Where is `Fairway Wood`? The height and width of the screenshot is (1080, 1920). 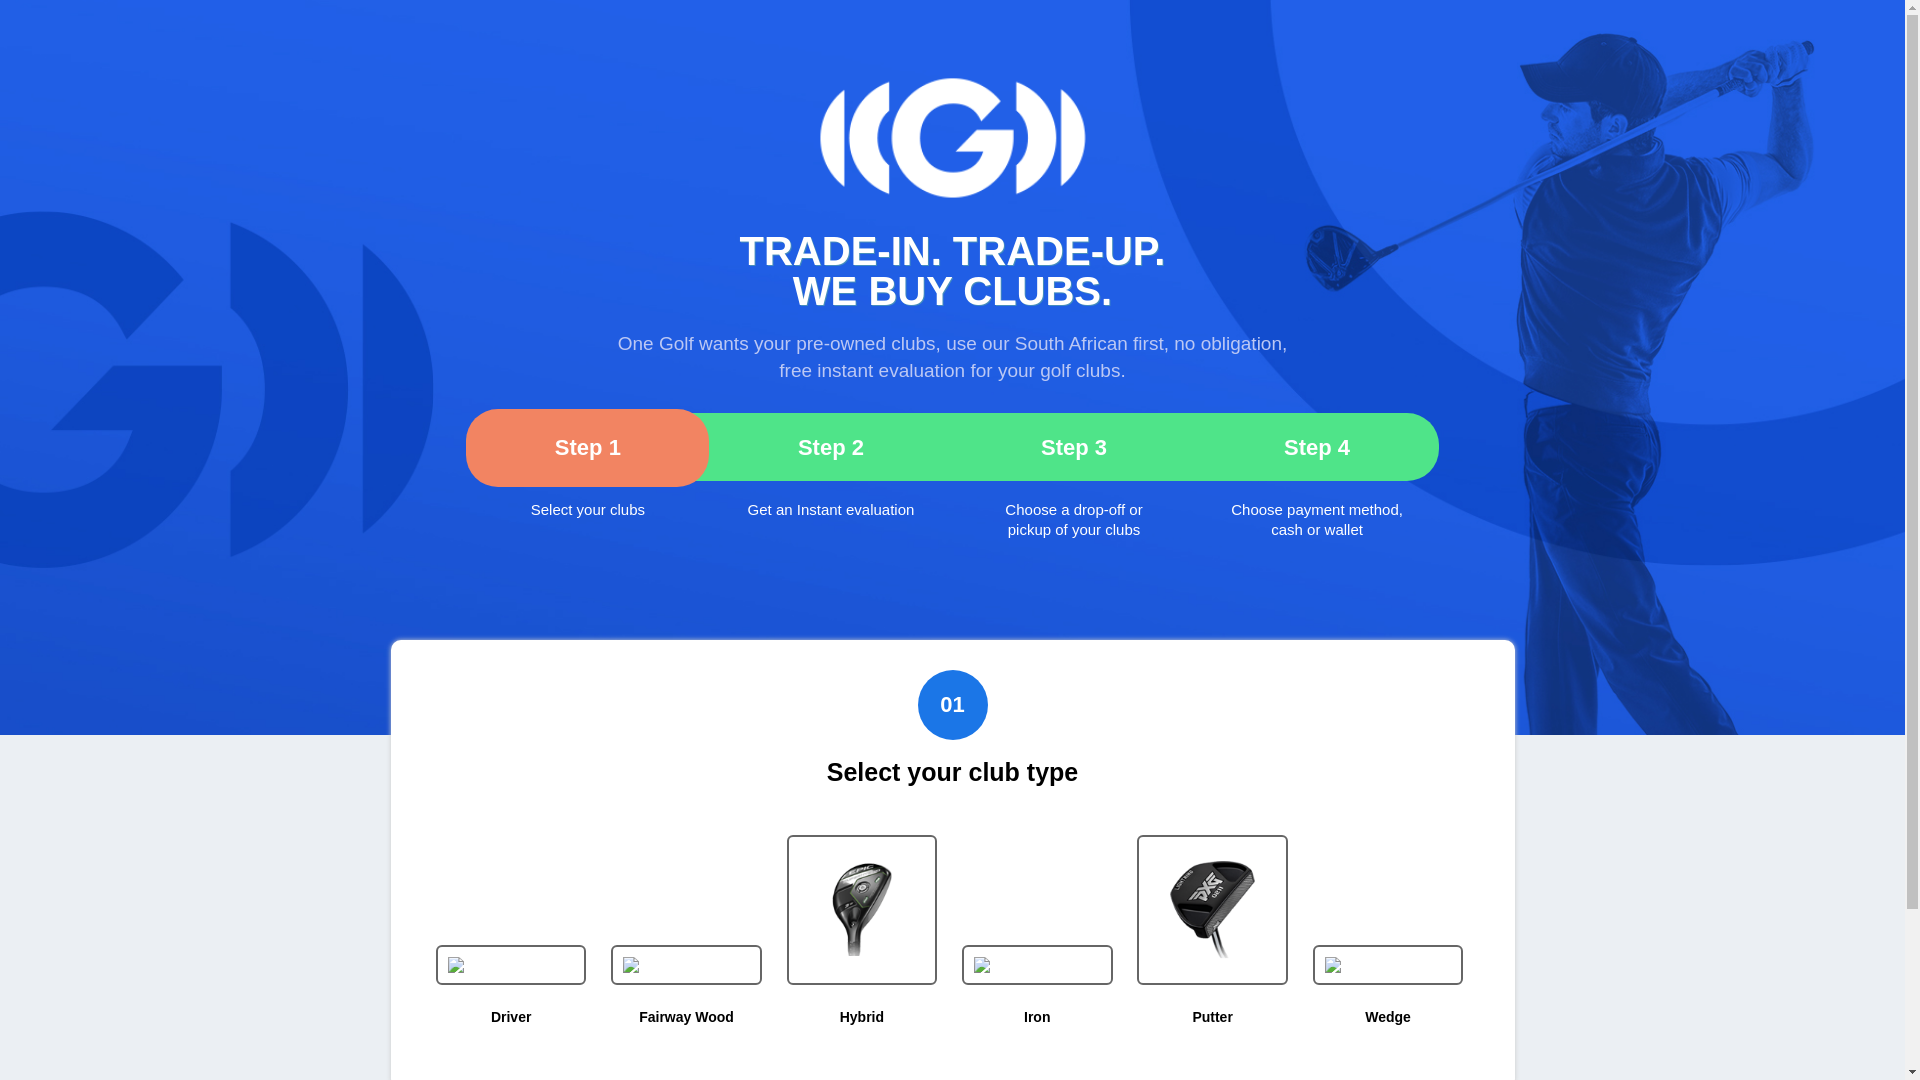
Fairway Wood is located at coordinates (686, 1016).